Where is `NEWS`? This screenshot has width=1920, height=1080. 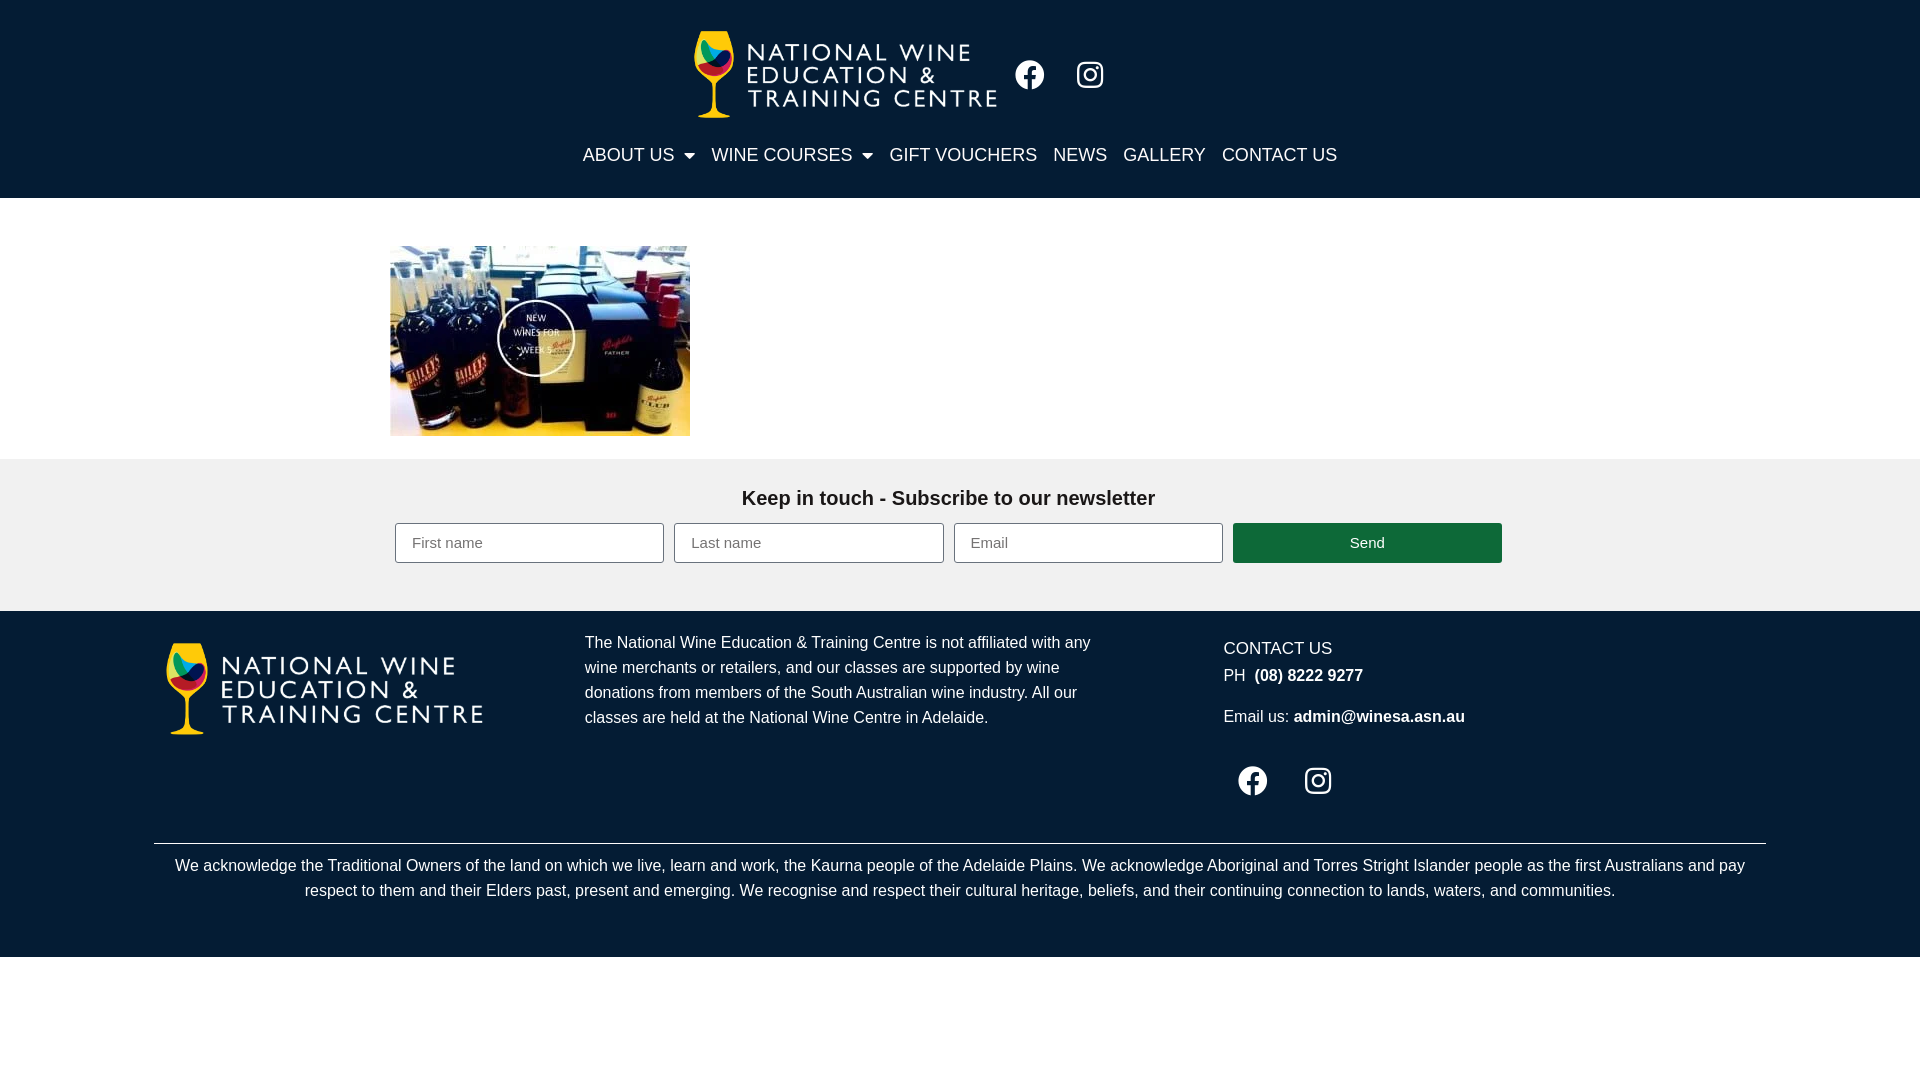
NEWS is located at coordinates (1080, 155).